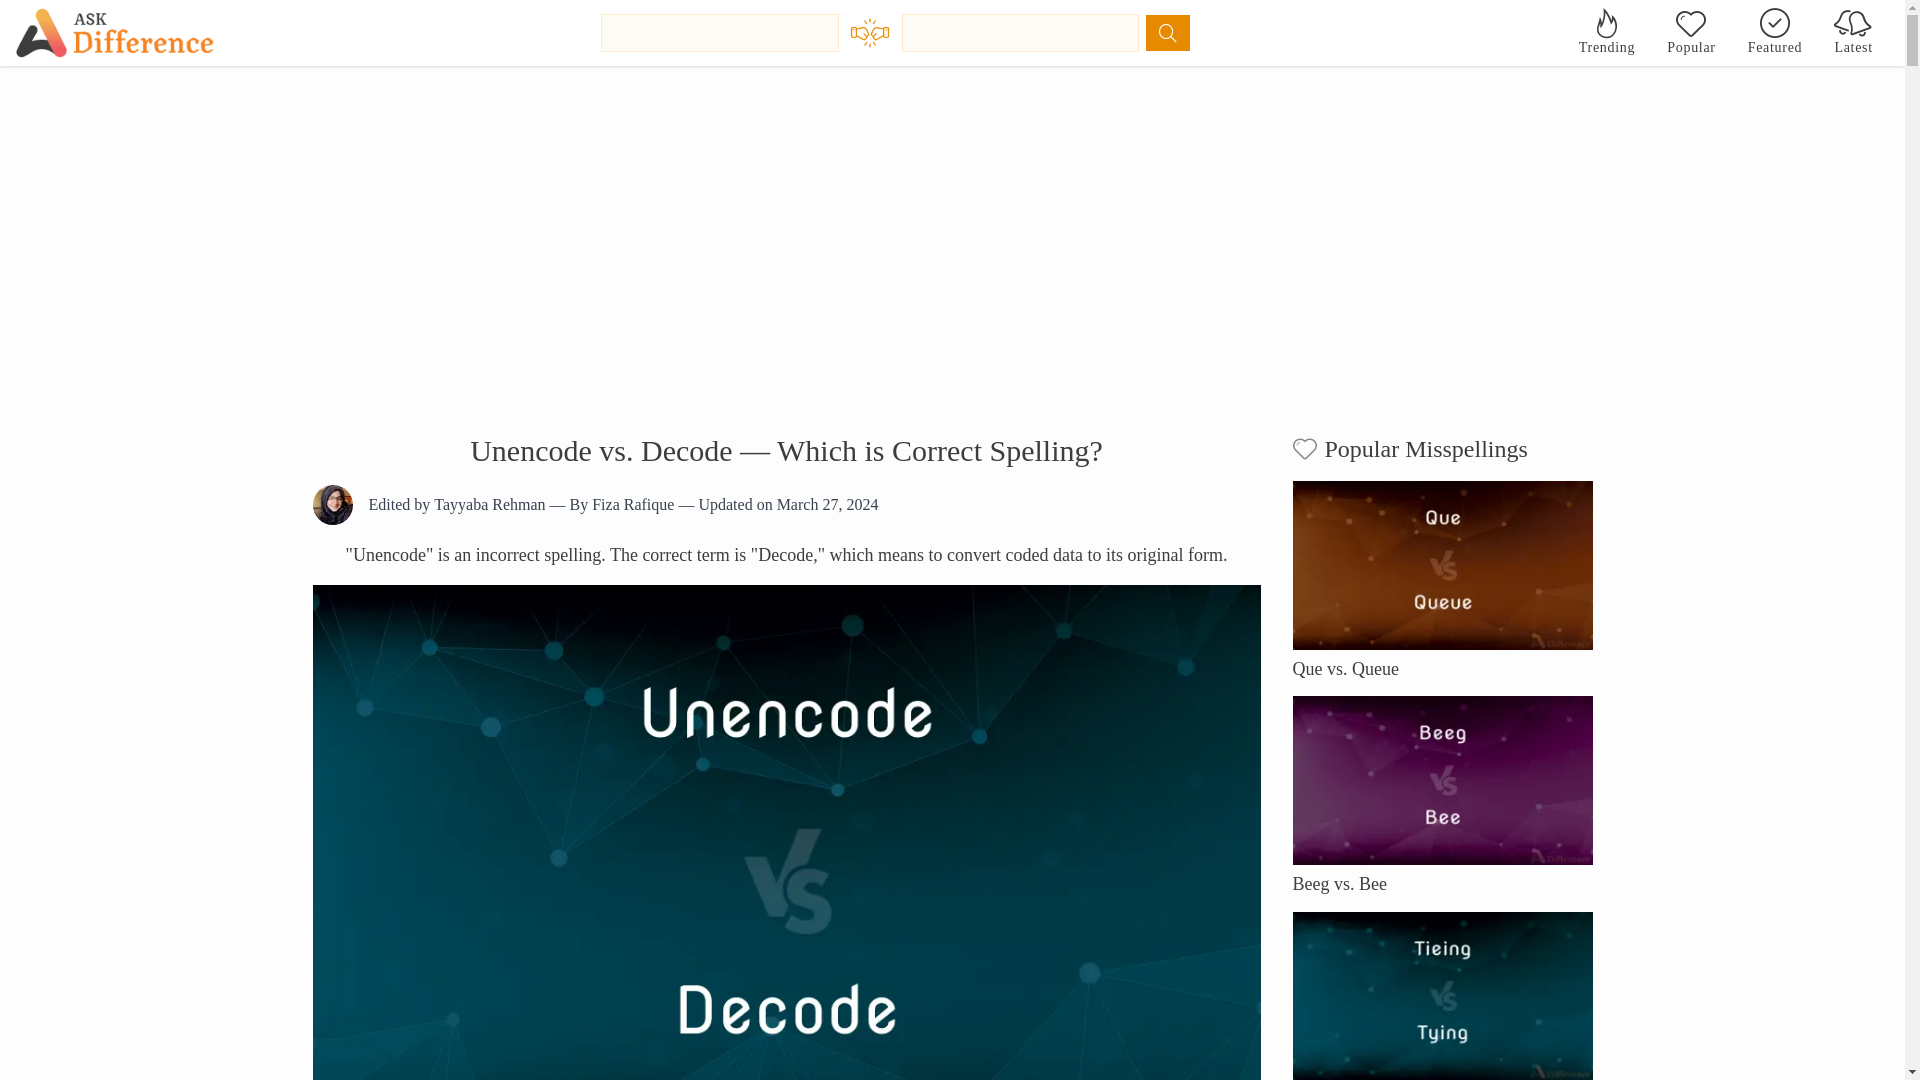 The width and height of the screenshot is (1920, 1080). Describe the element at coordinates (1854, 32) in the screenshot. I see `Latest` at that location.